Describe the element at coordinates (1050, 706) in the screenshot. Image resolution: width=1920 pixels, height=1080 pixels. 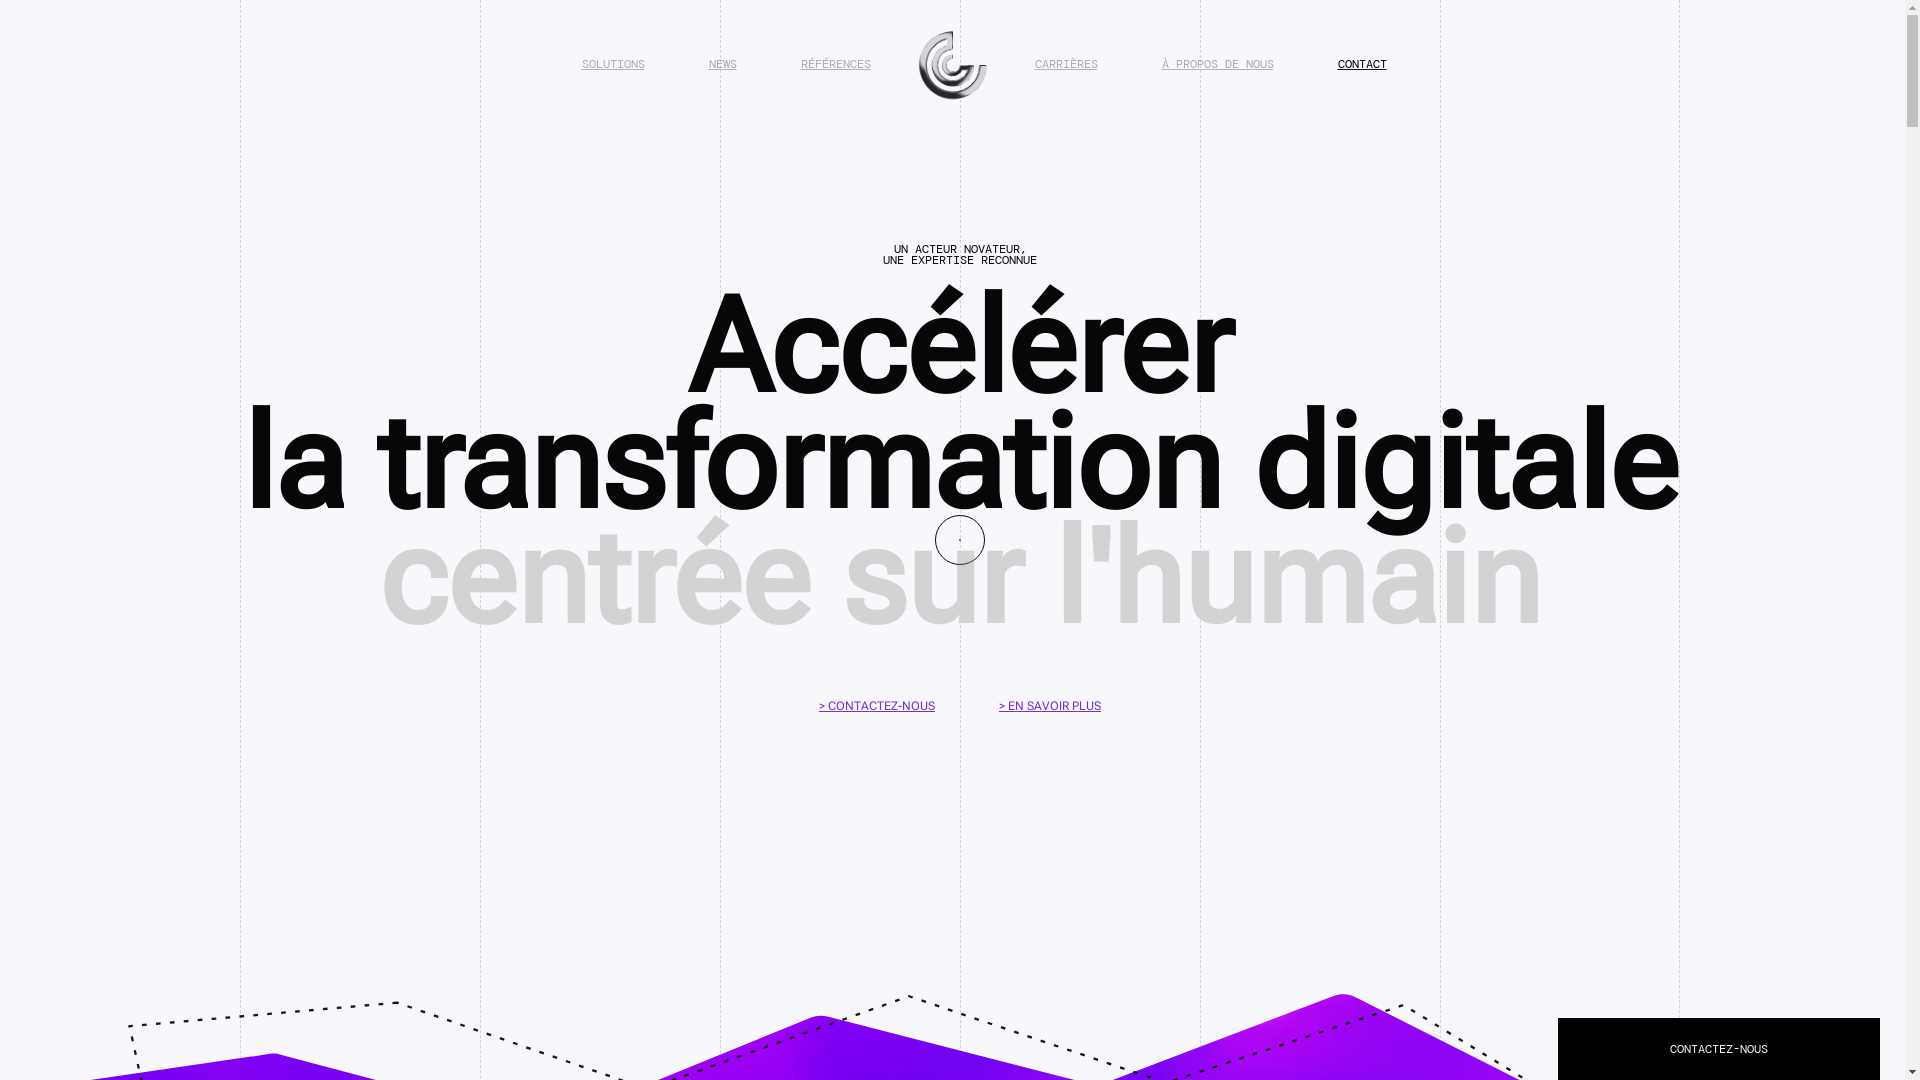
I see `> EN SAVOIR PLUS` at that location.